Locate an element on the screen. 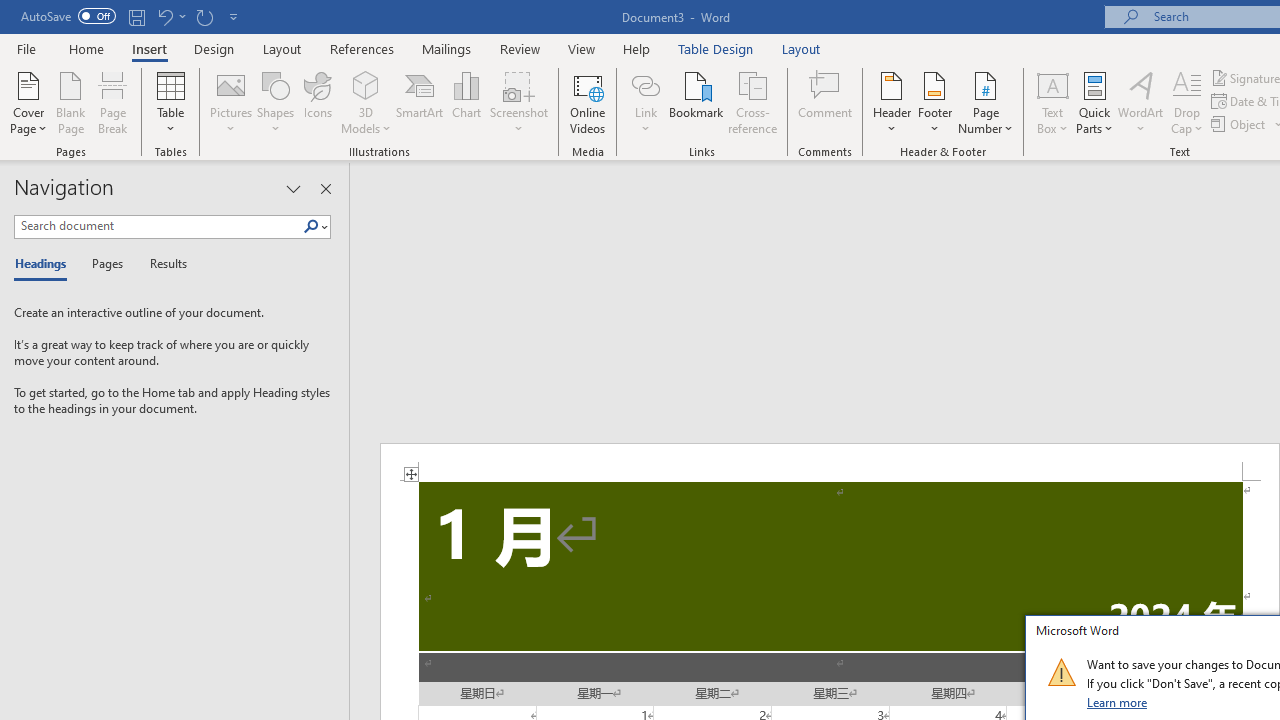  WordArt is located at coordinates (1141, 102).